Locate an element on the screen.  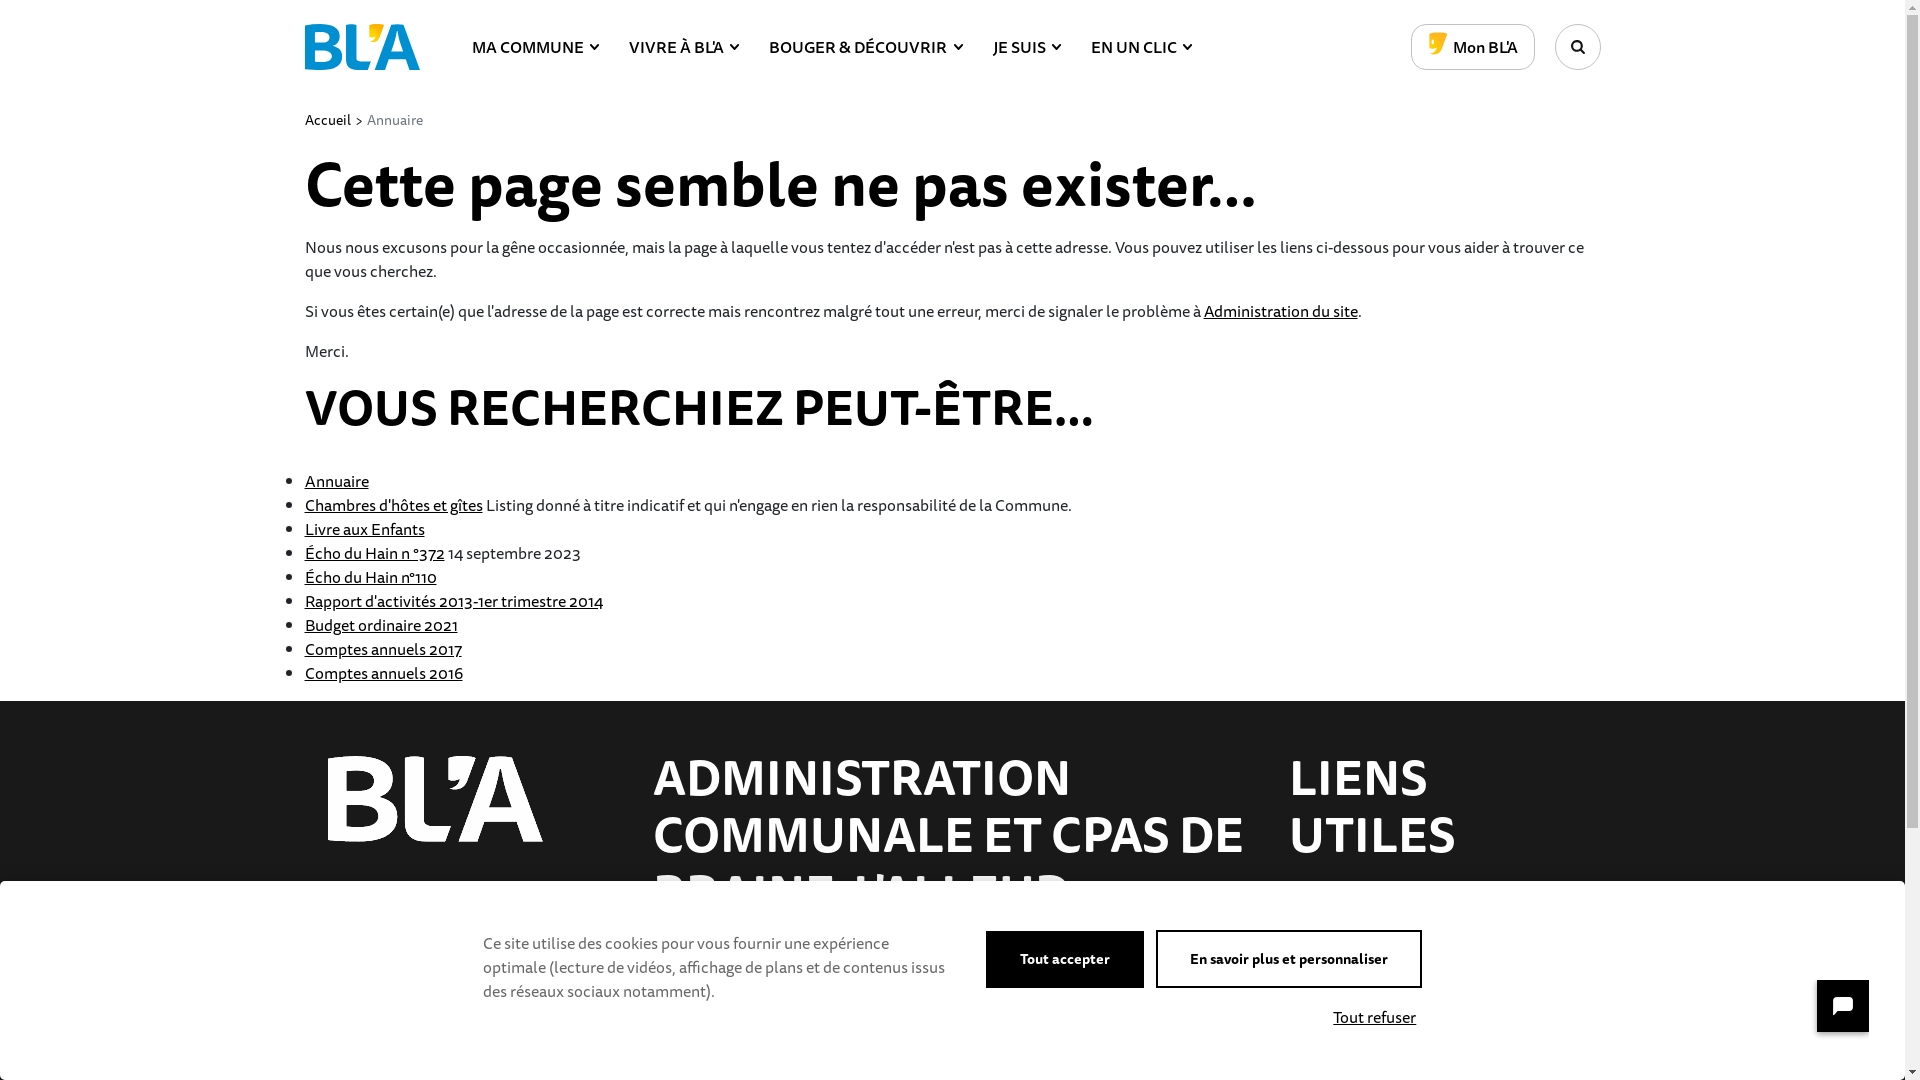
EN UN CLIC is located at coordinates (1142, 47).